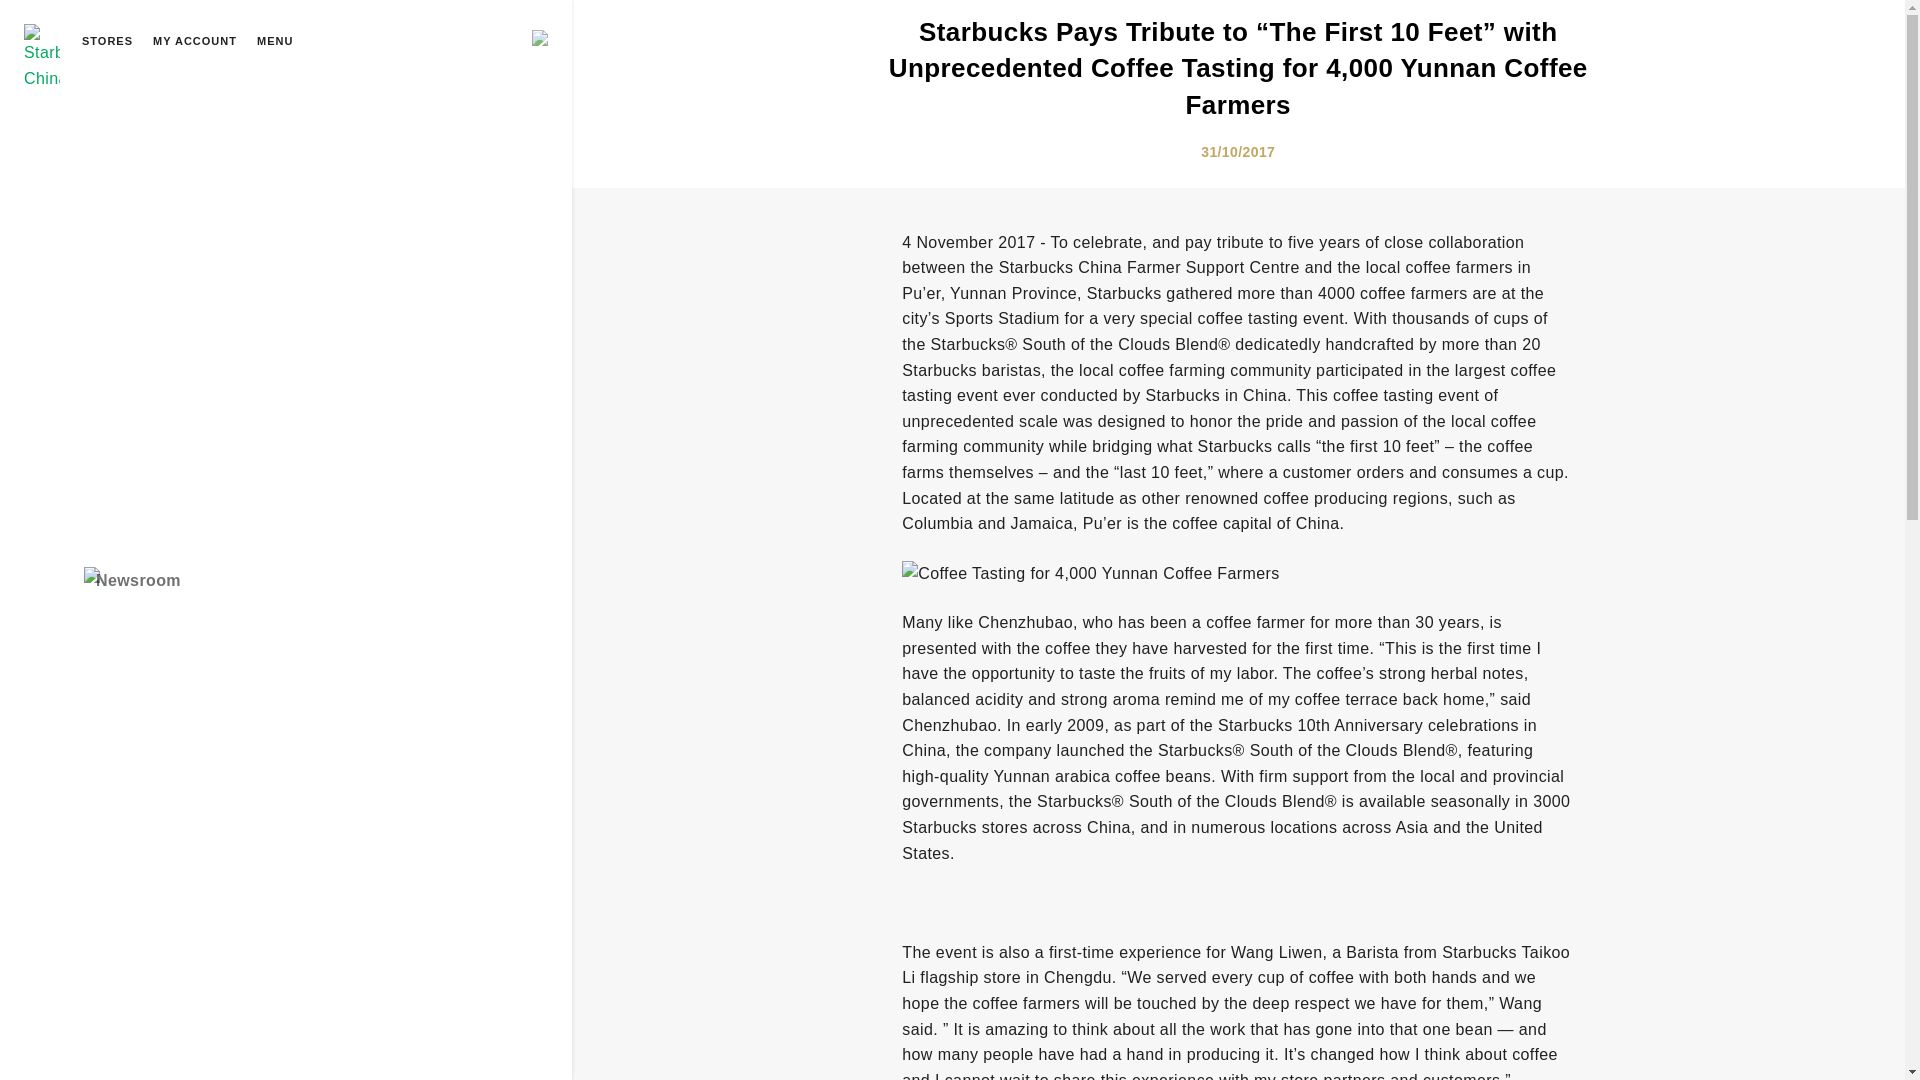 The height and width of the screenshot is (1080, 1920). Describe the element at coordinates (107, 42) in the screenshot. I see `STORES` at that location.